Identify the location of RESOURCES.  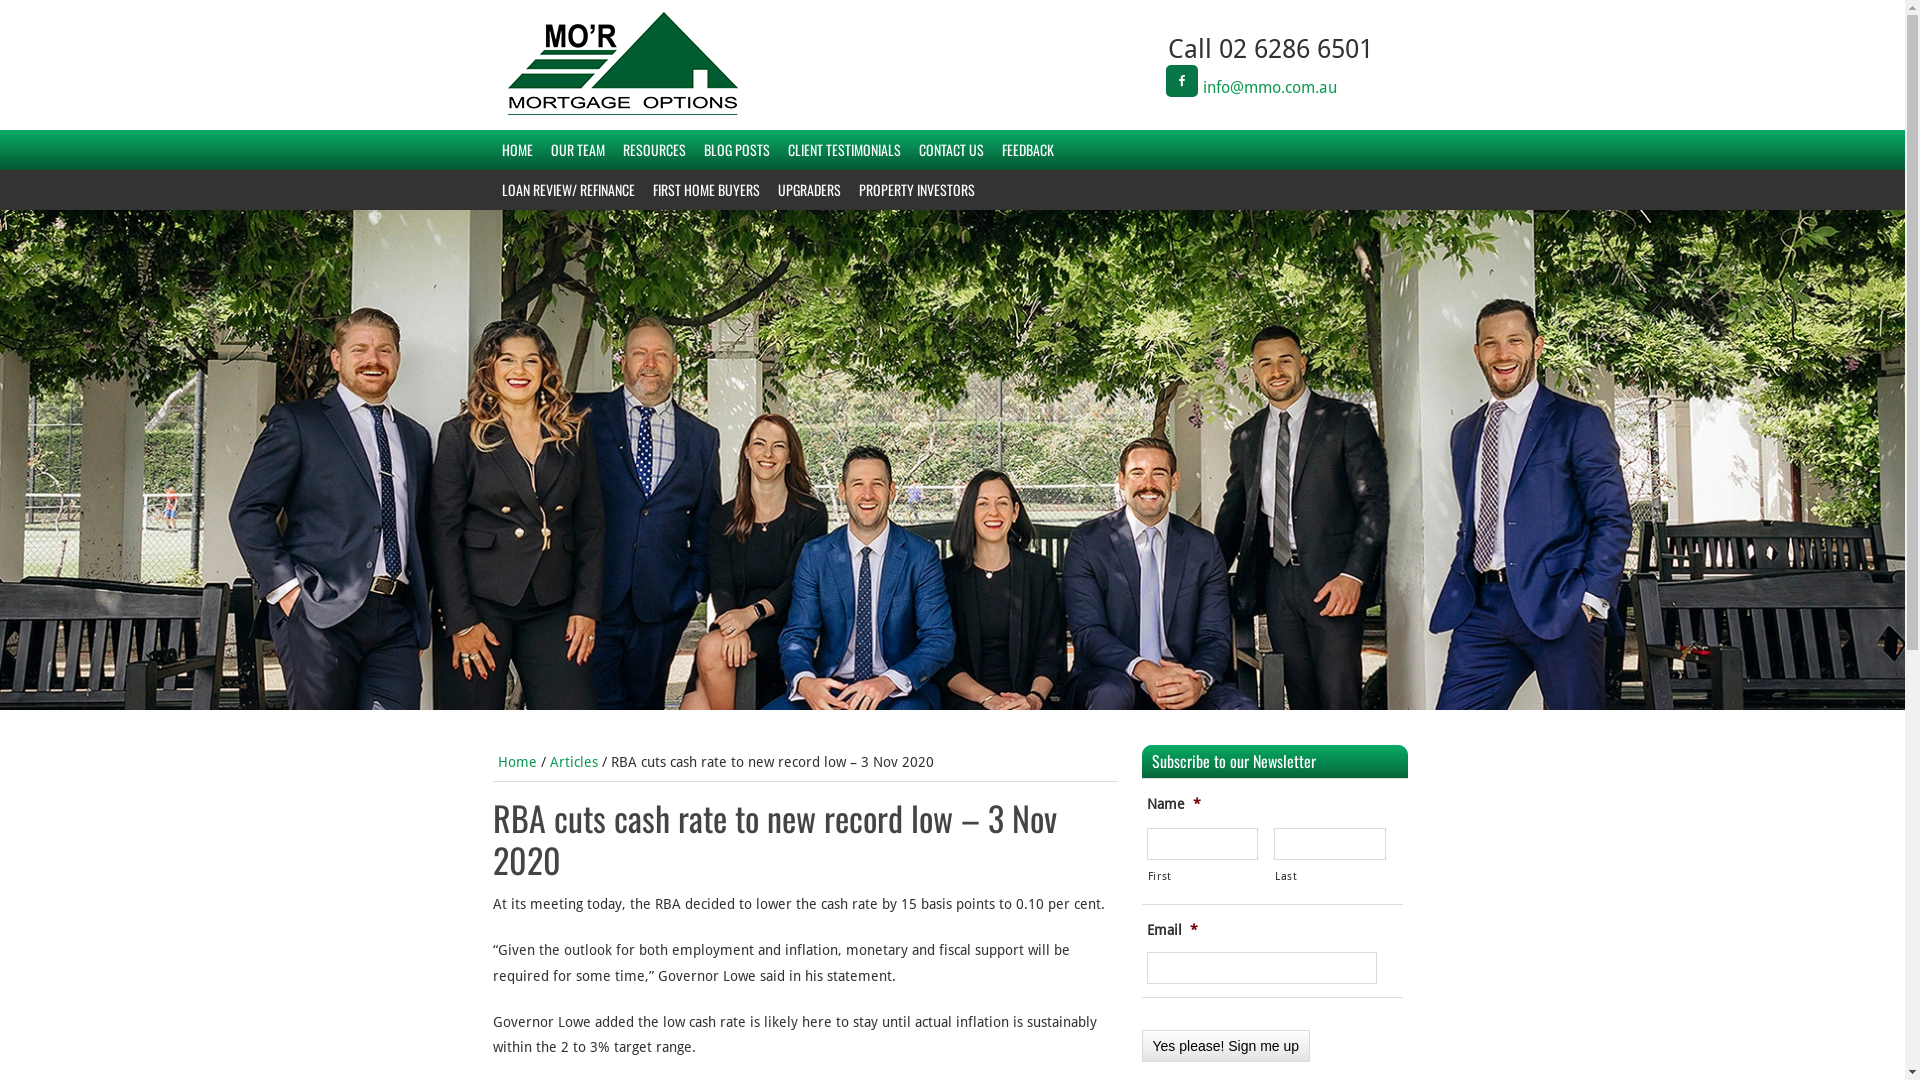
(654, 150).